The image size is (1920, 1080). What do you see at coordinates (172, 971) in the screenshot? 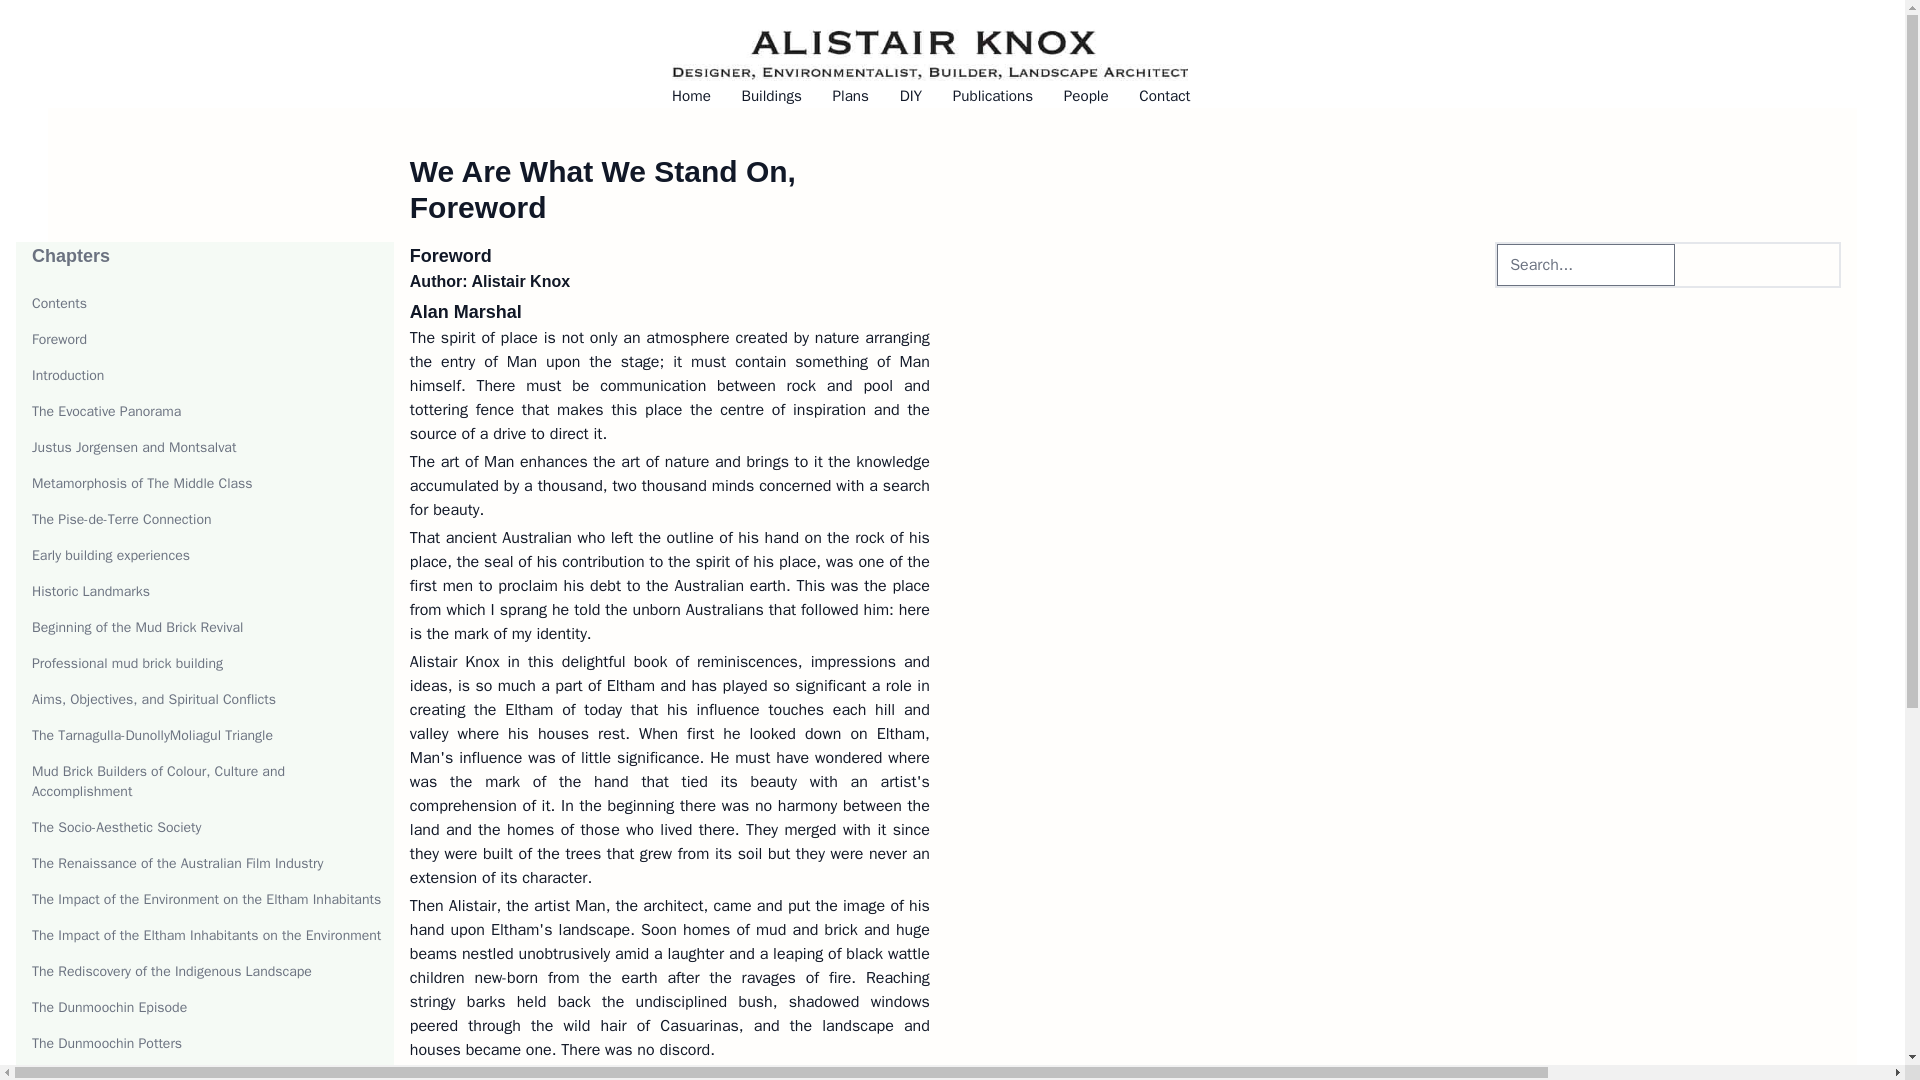
I see `The Rediscovery of the Indigenous Landscape` at bounding box center [172, 971].